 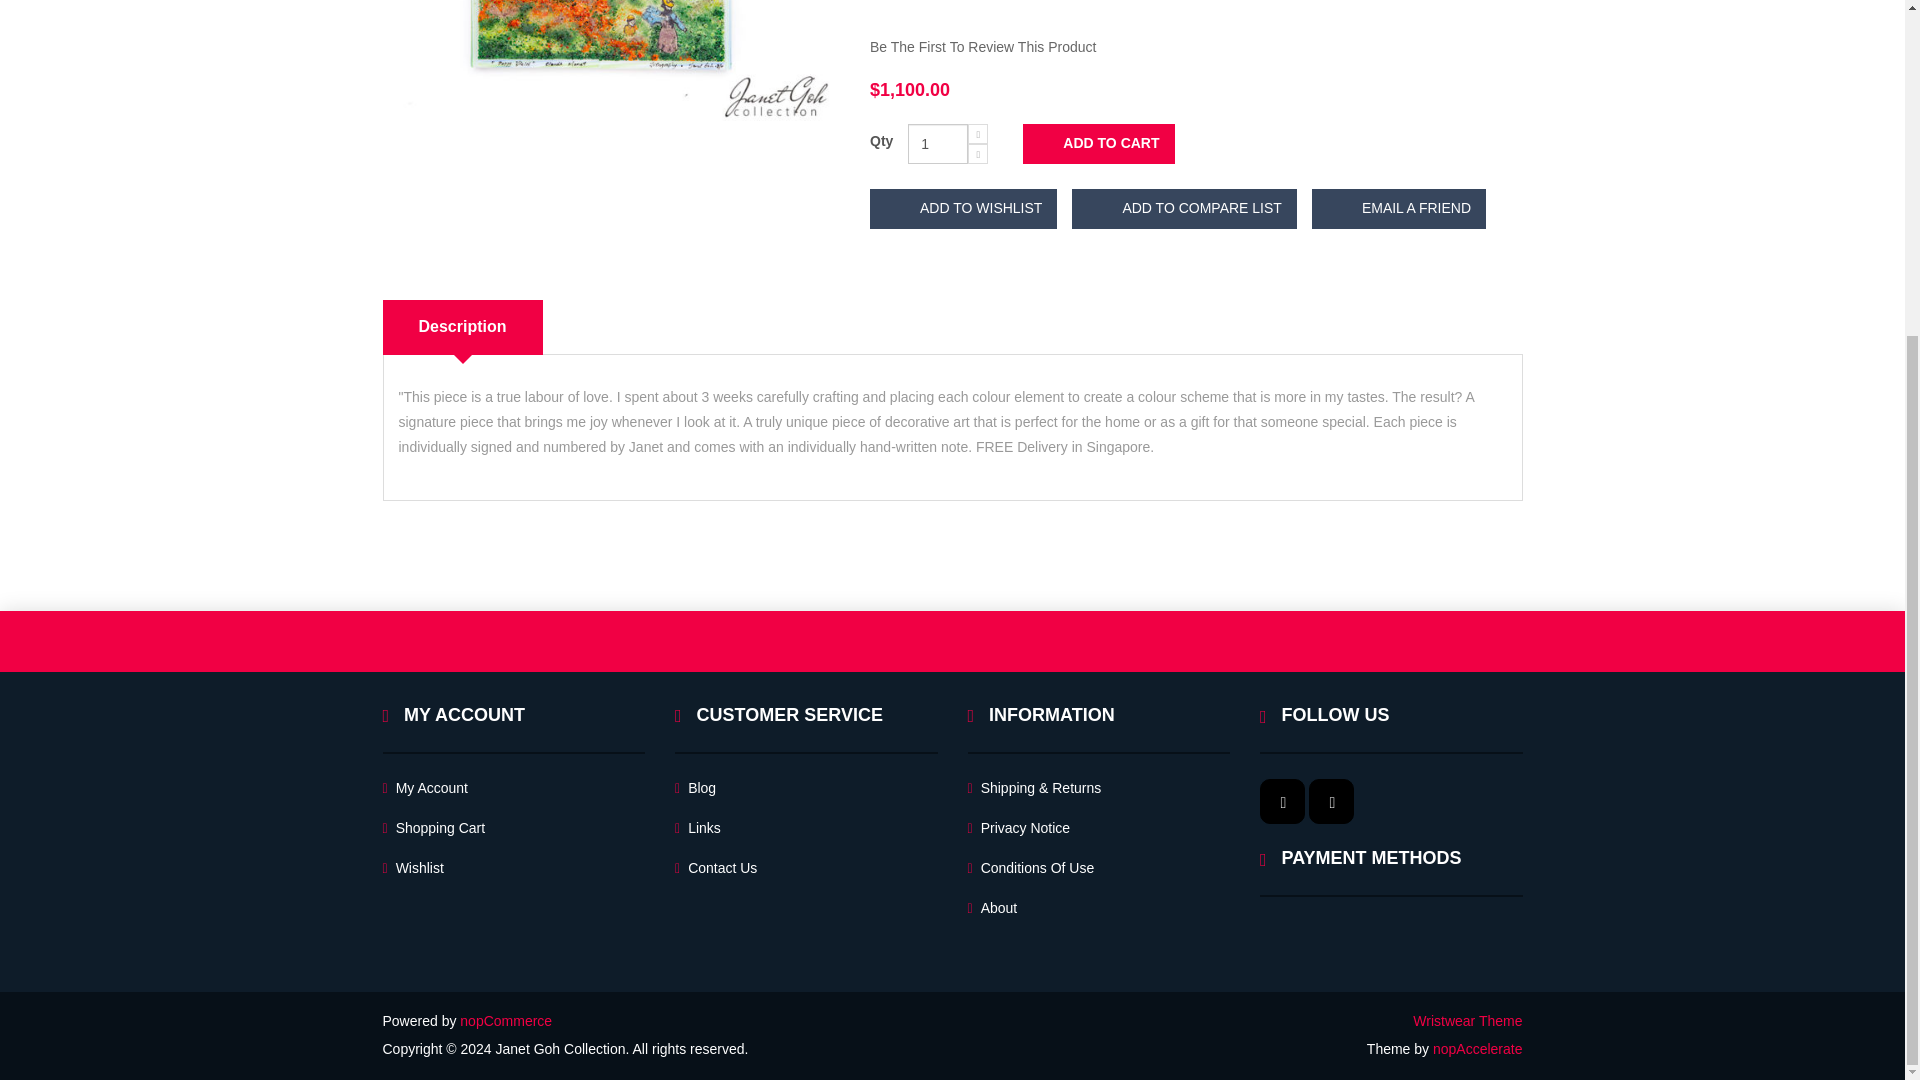 I want to click on Blog, so click(x=696, y=788).